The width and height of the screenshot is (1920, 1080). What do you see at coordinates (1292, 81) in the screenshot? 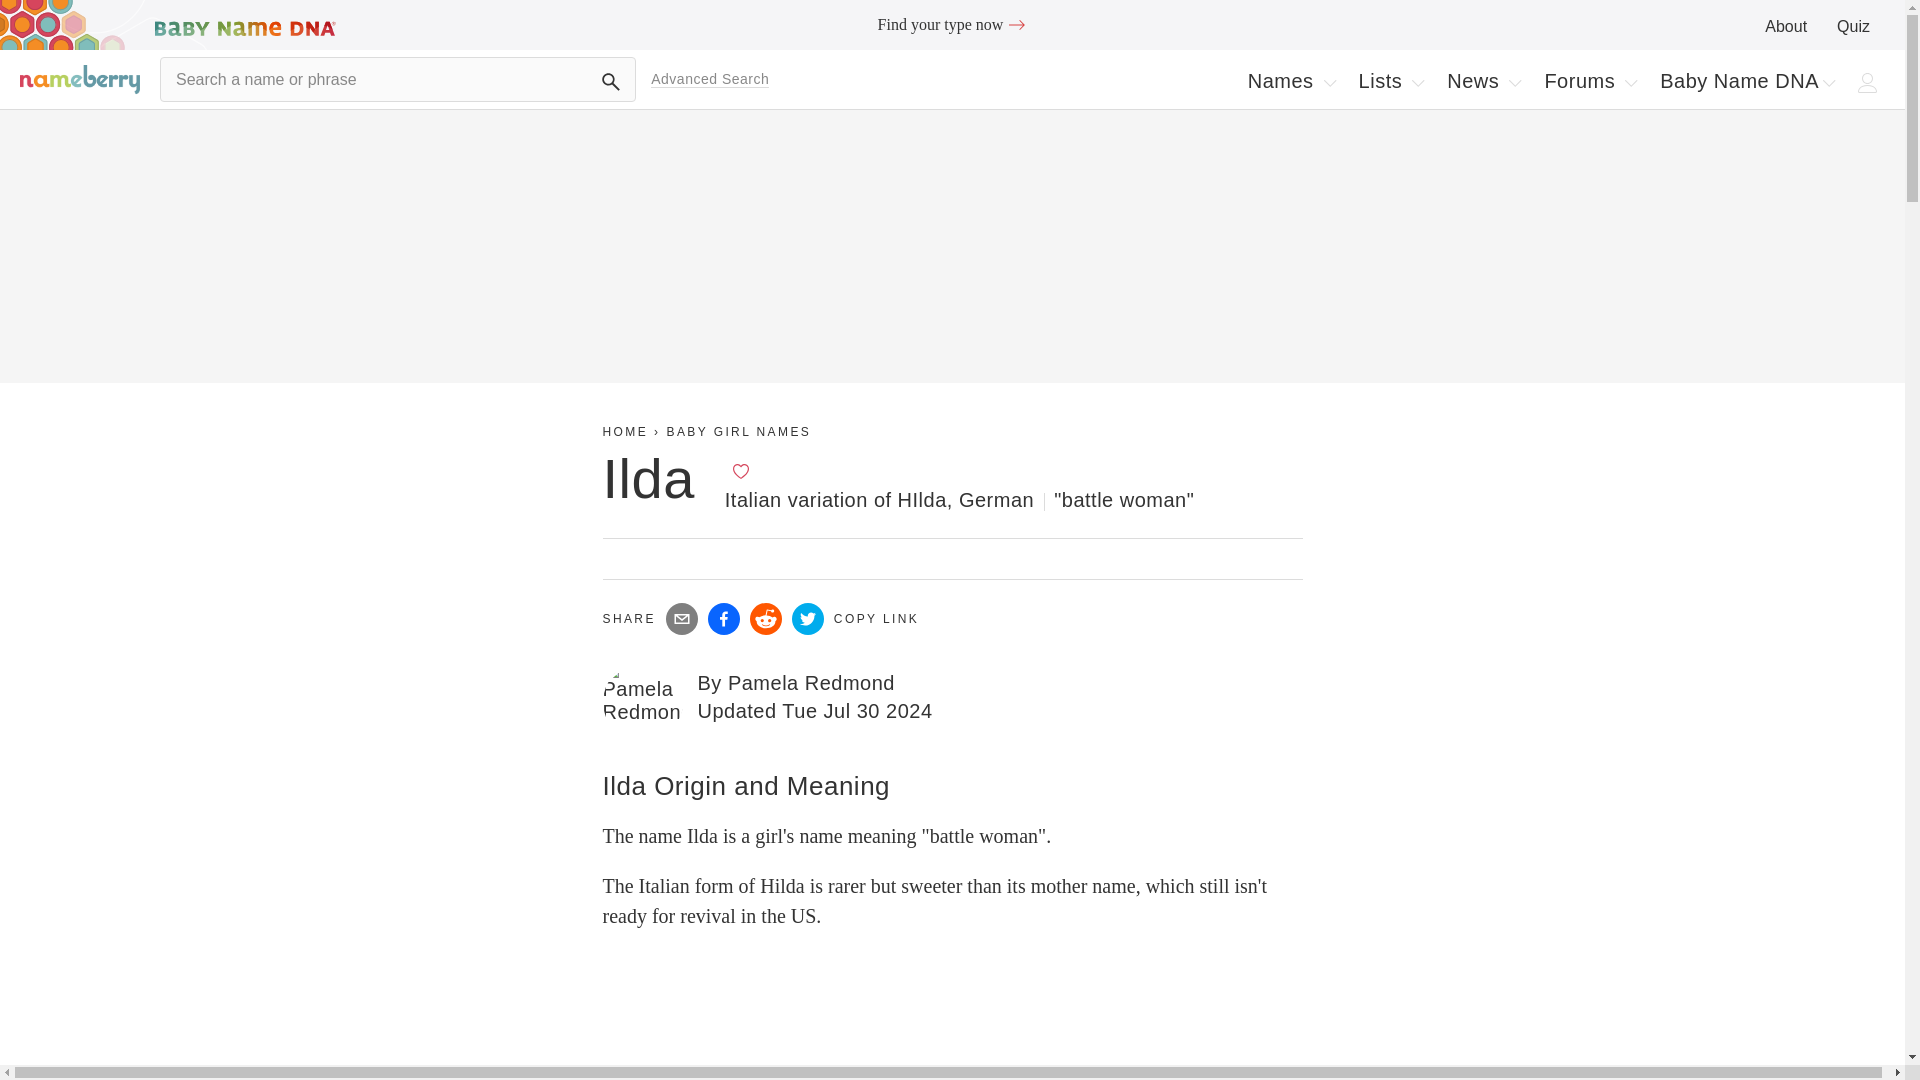
I see `Chevron - Down` at bounding box center [1292, 81].